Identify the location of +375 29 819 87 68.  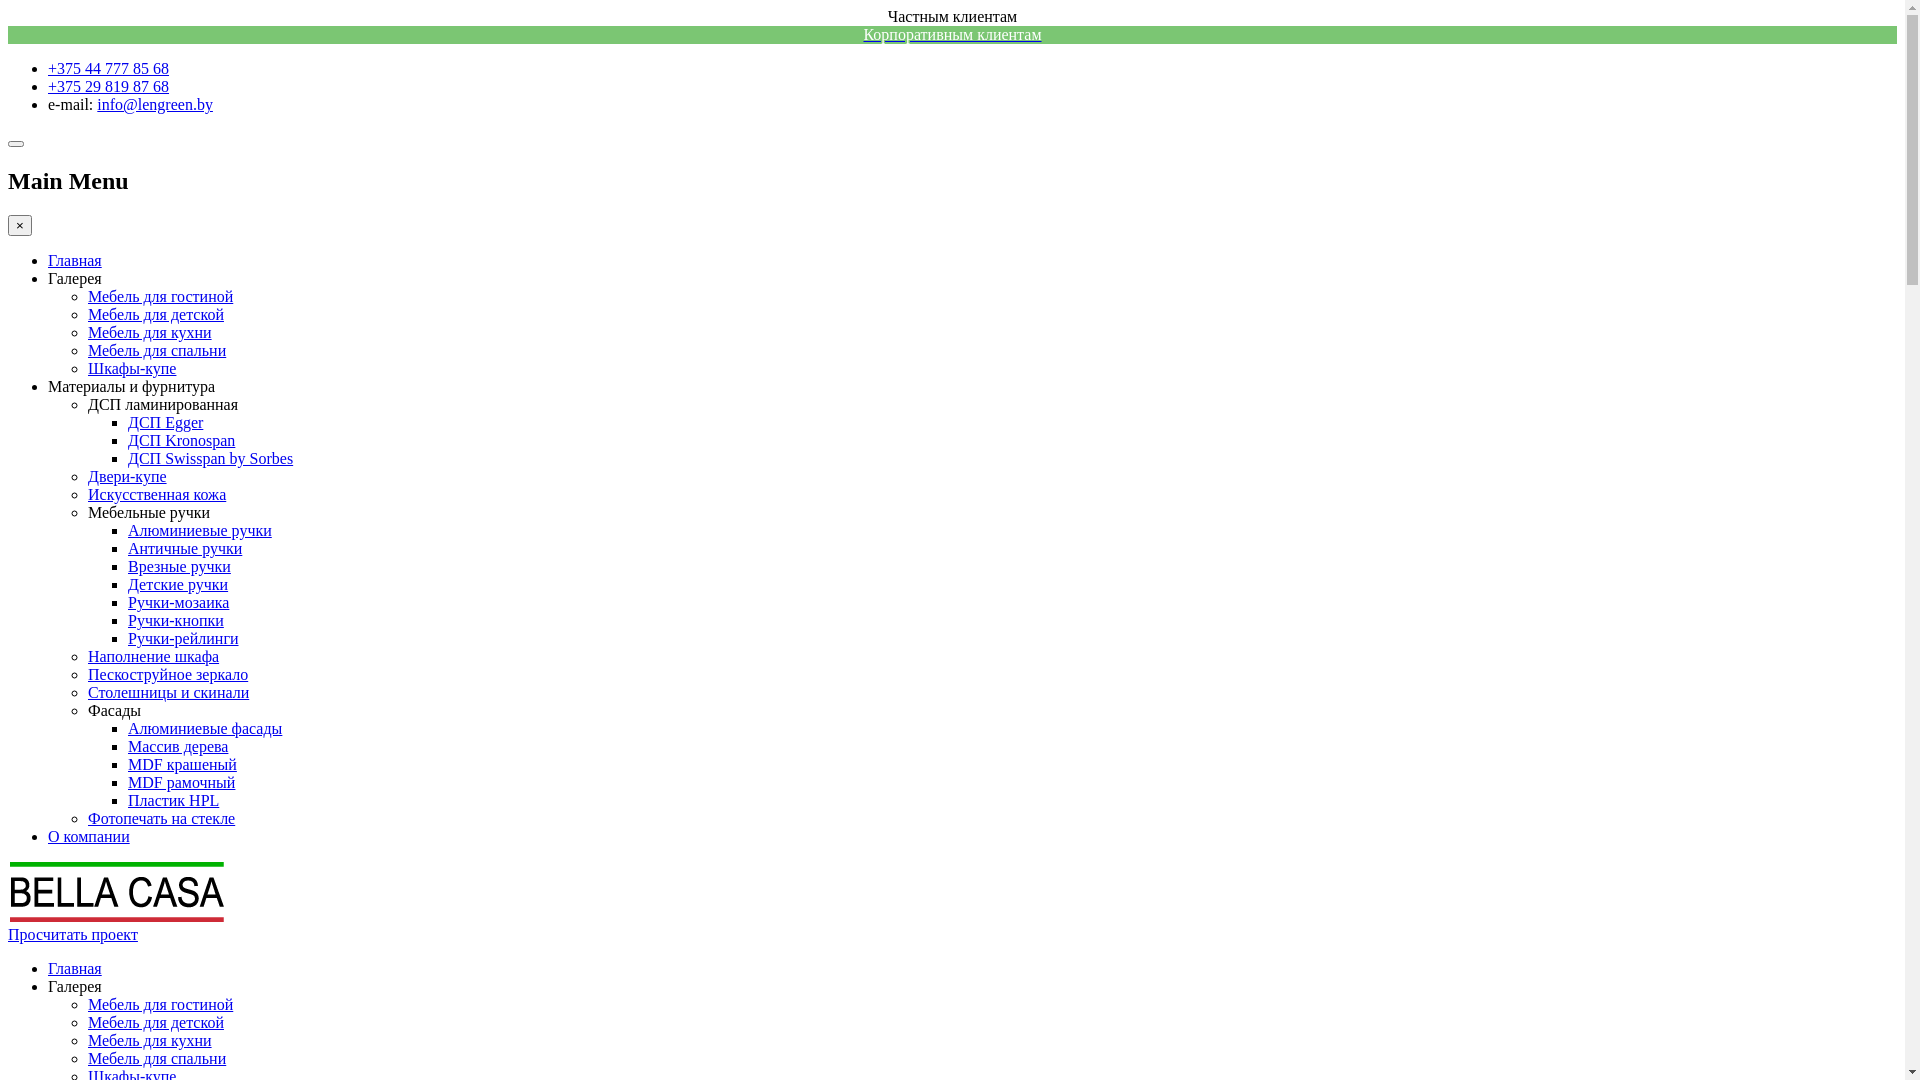
(108, 86).